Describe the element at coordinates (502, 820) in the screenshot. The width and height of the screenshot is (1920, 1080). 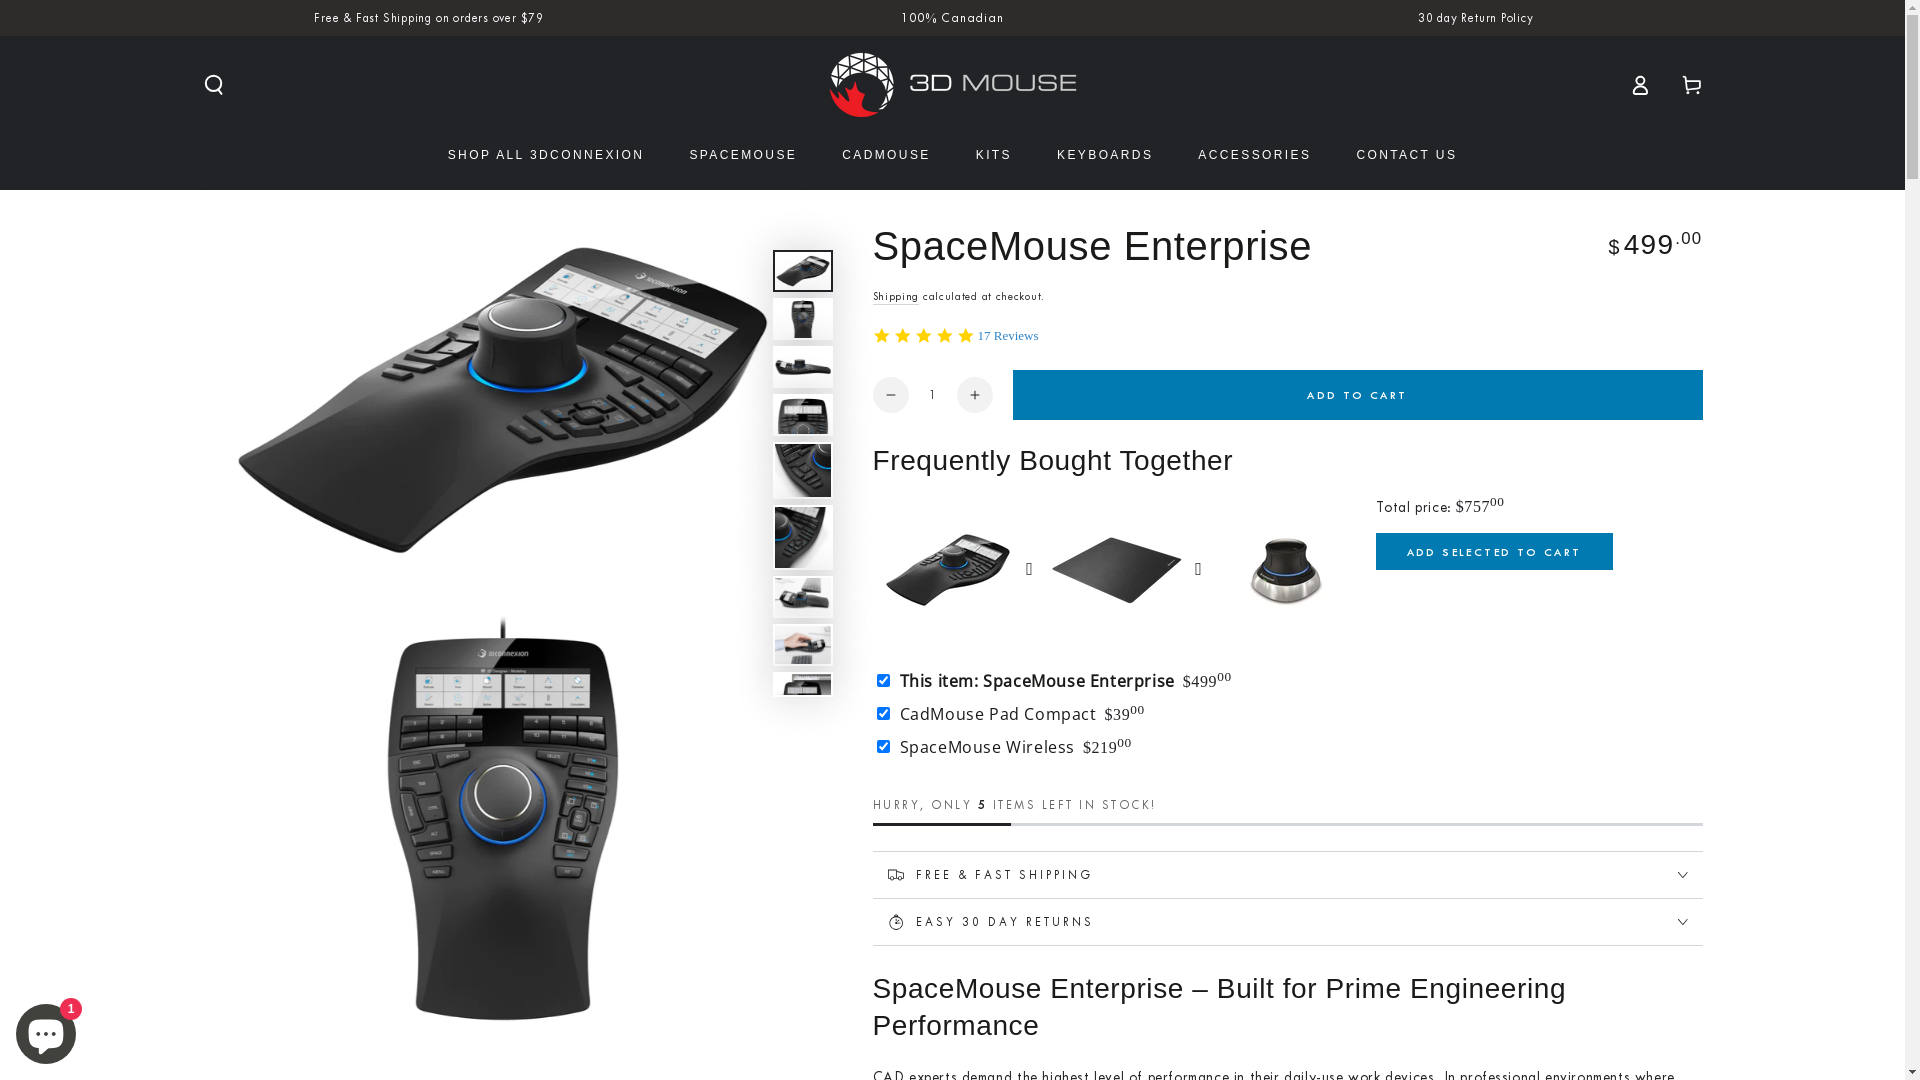
I see `Open media 2 in modal` at that location.